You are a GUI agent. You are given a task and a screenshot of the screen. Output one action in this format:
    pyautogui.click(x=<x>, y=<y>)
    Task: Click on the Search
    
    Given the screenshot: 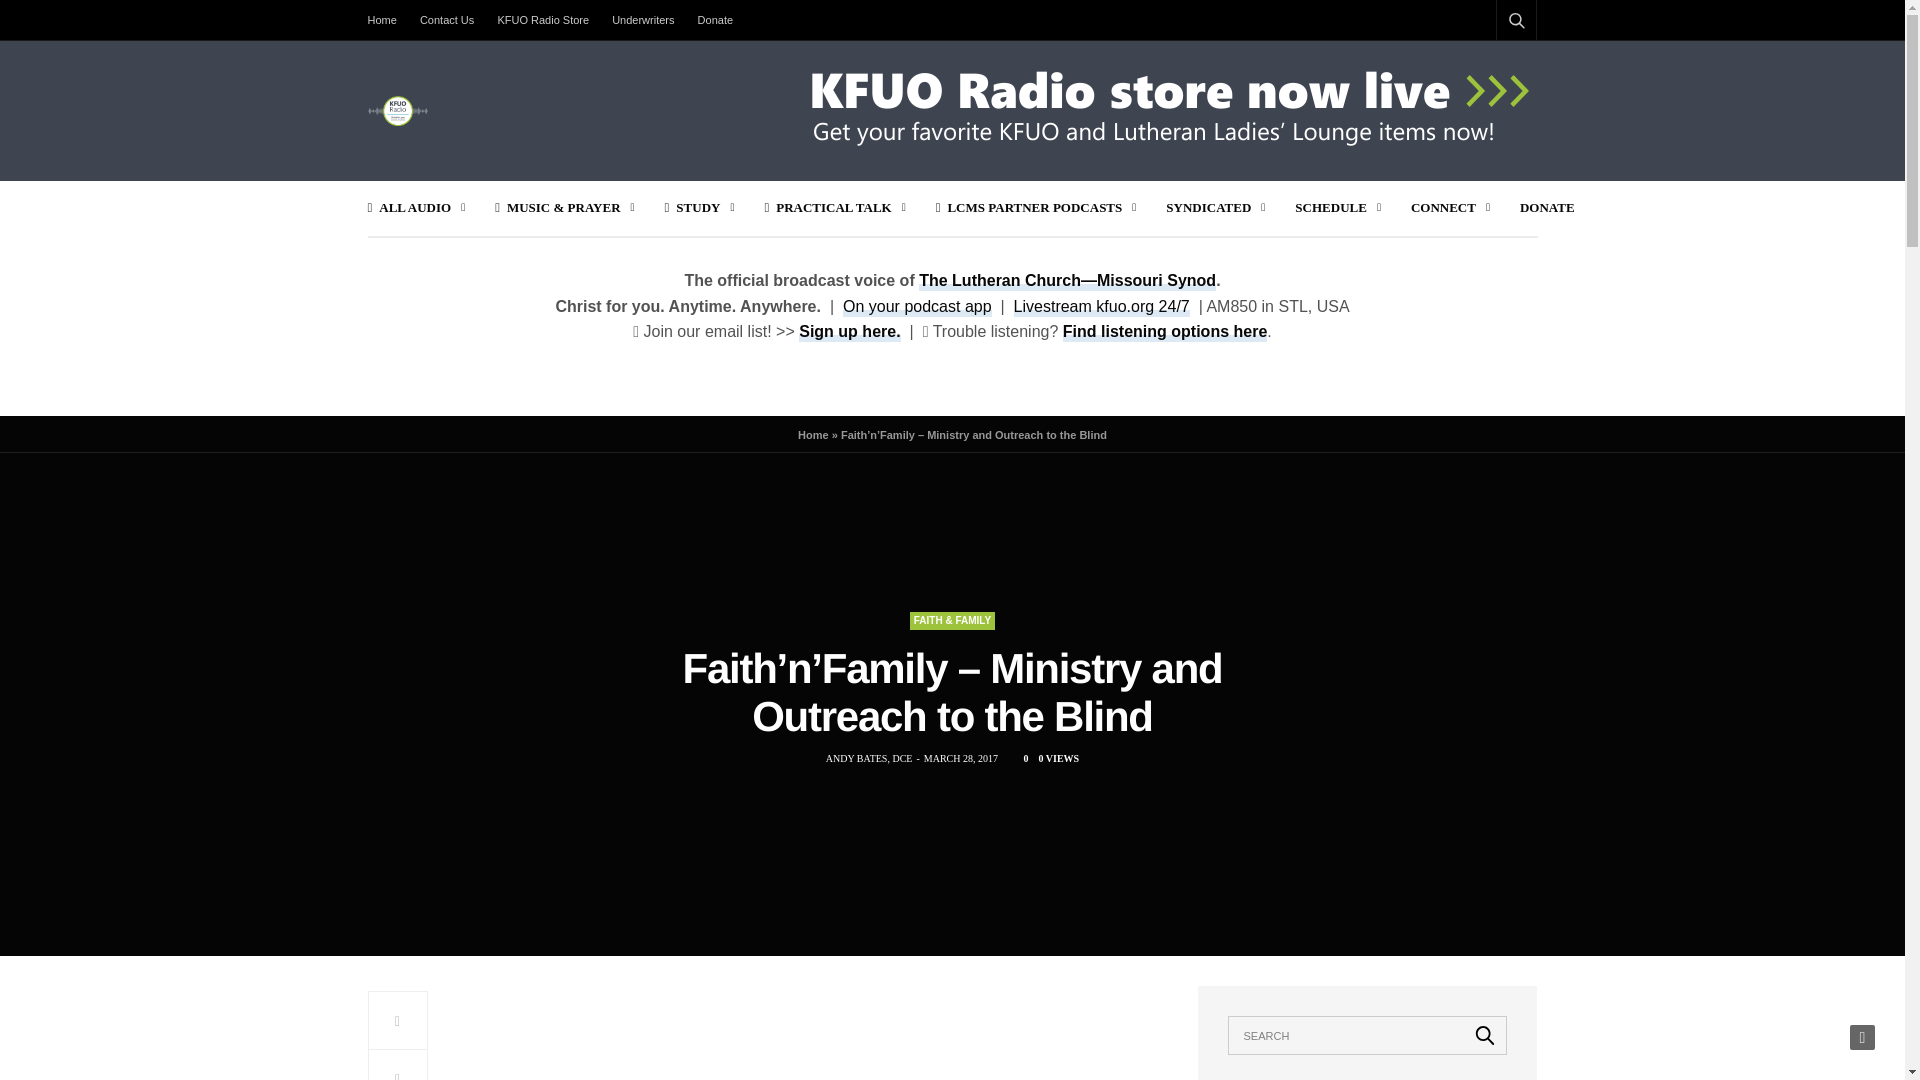 What is the action you would take?
    pyautogui.click(x=1485, y=1035)
    